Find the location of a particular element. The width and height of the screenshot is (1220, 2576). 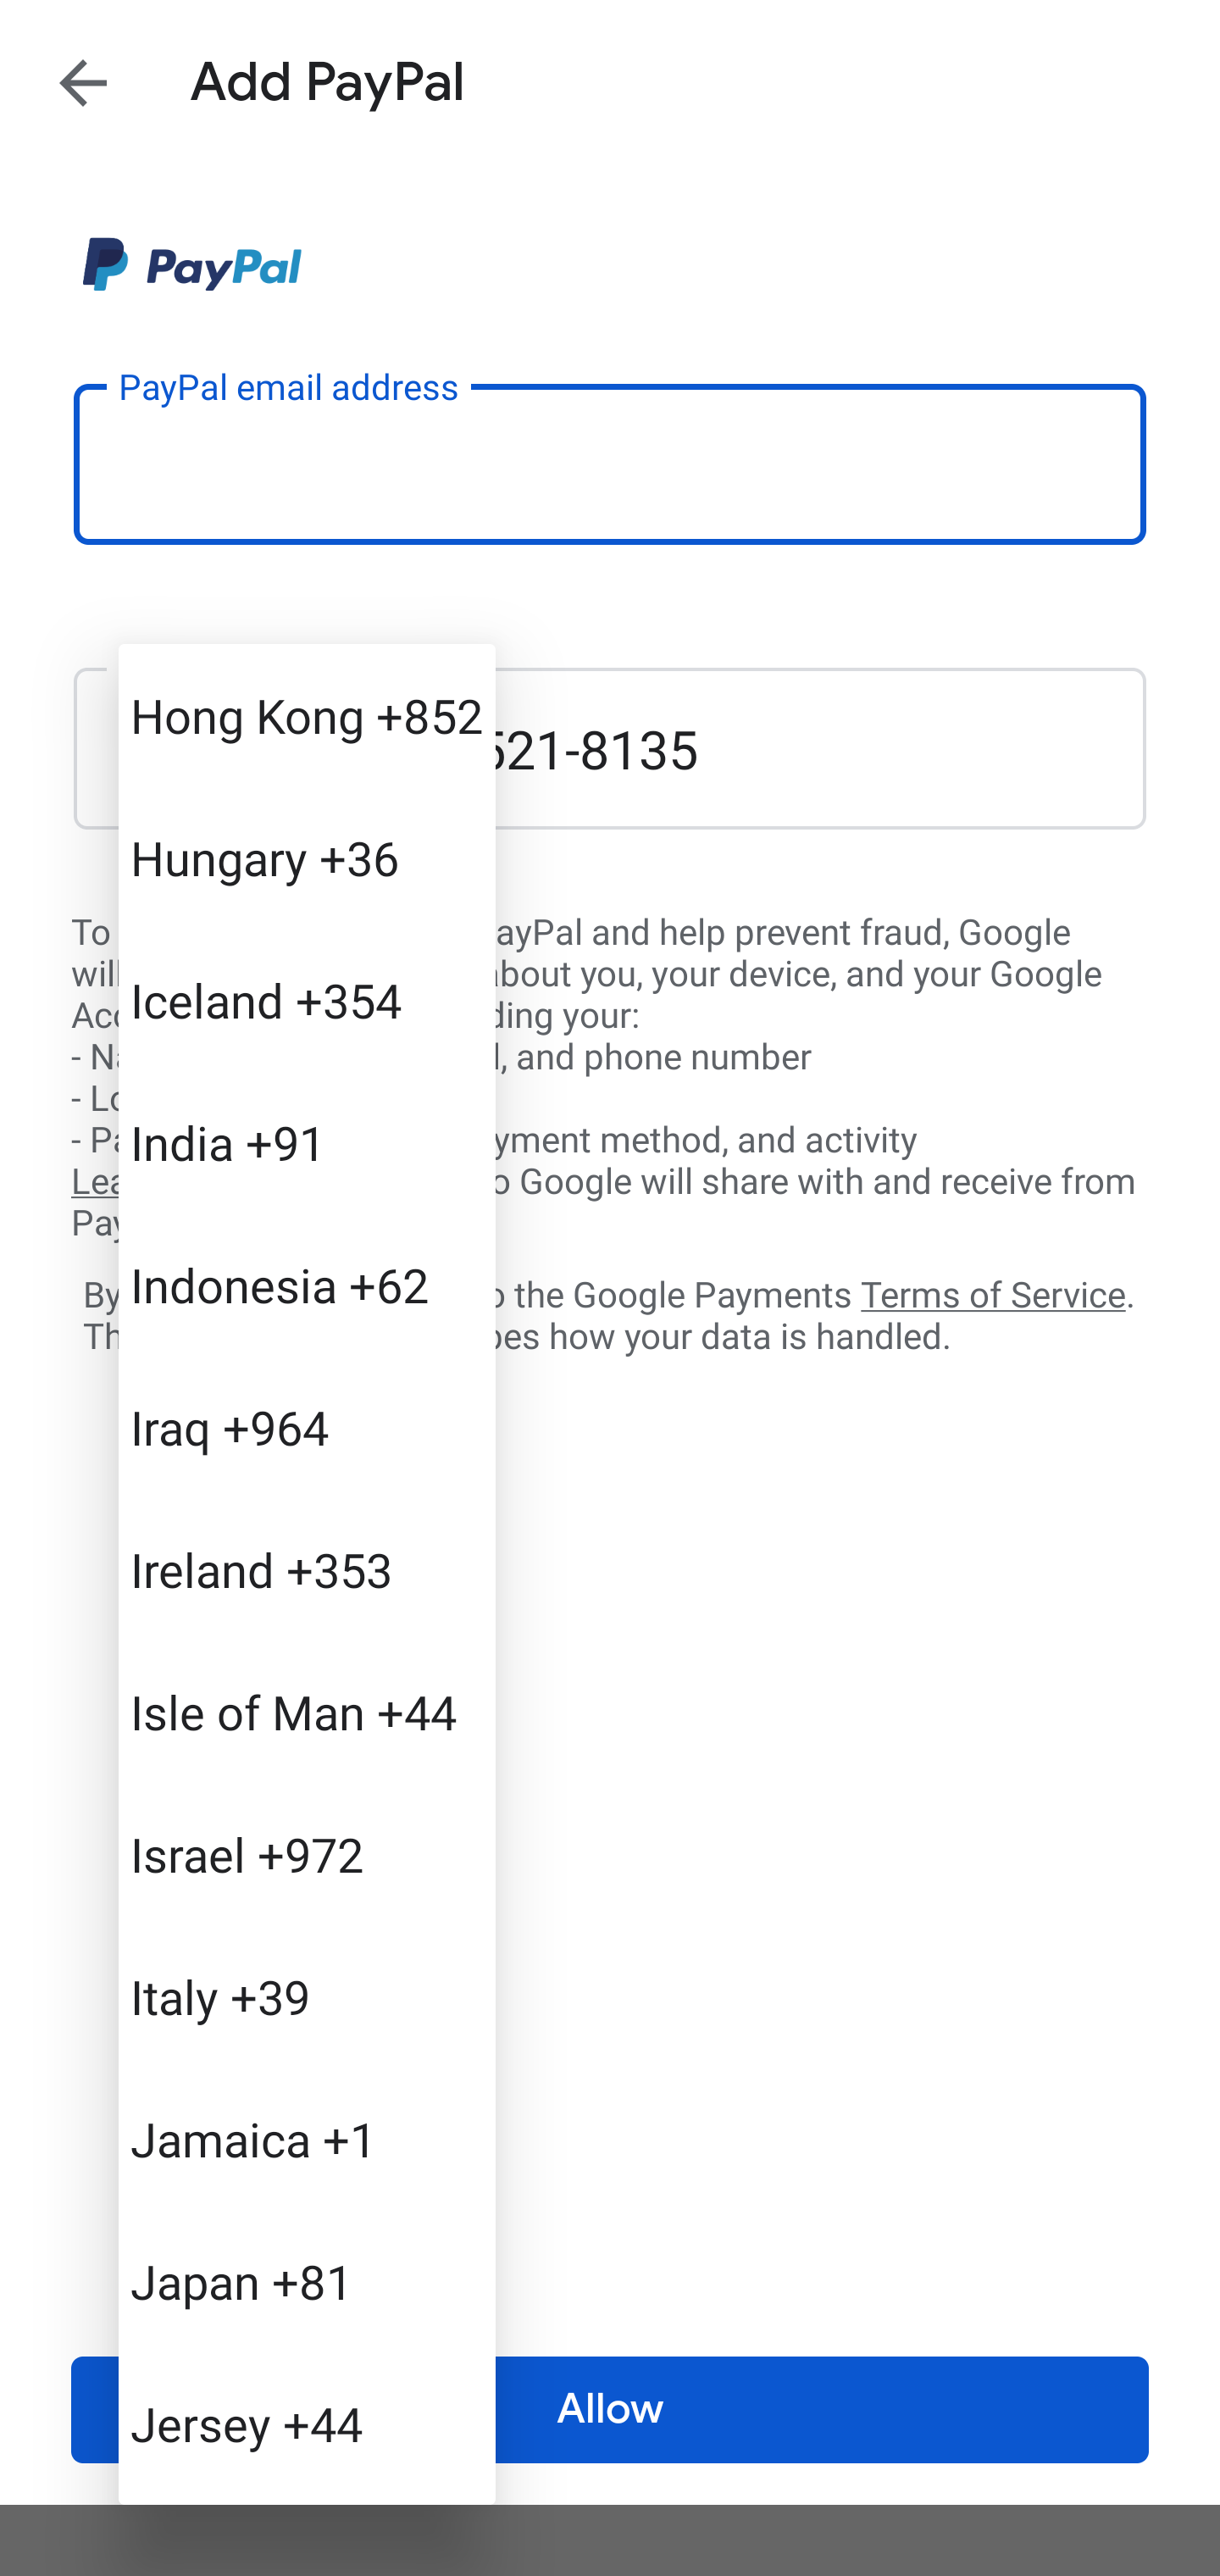

Japan +81 is located at coordinates (307, 2281).